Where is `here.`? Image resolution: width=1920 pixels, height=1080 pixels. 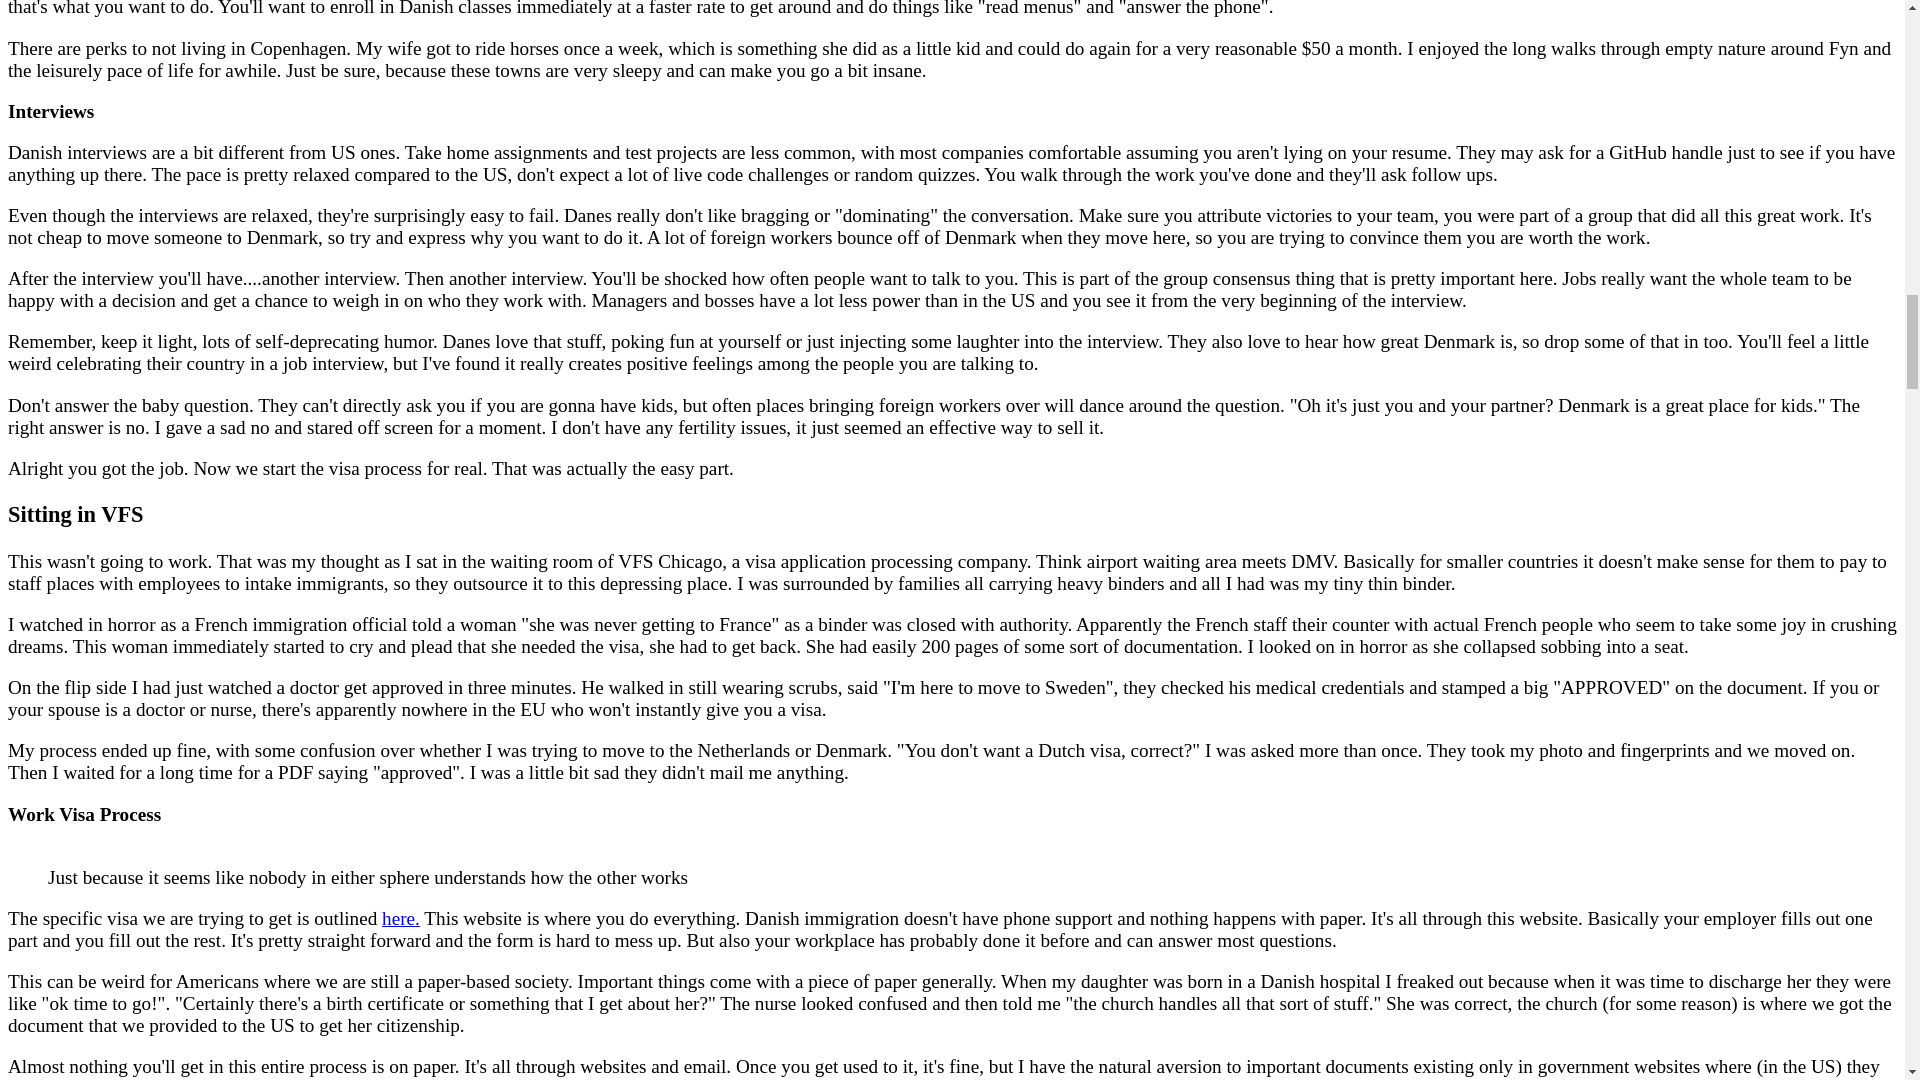
here. is located at coordinates (401, 918).